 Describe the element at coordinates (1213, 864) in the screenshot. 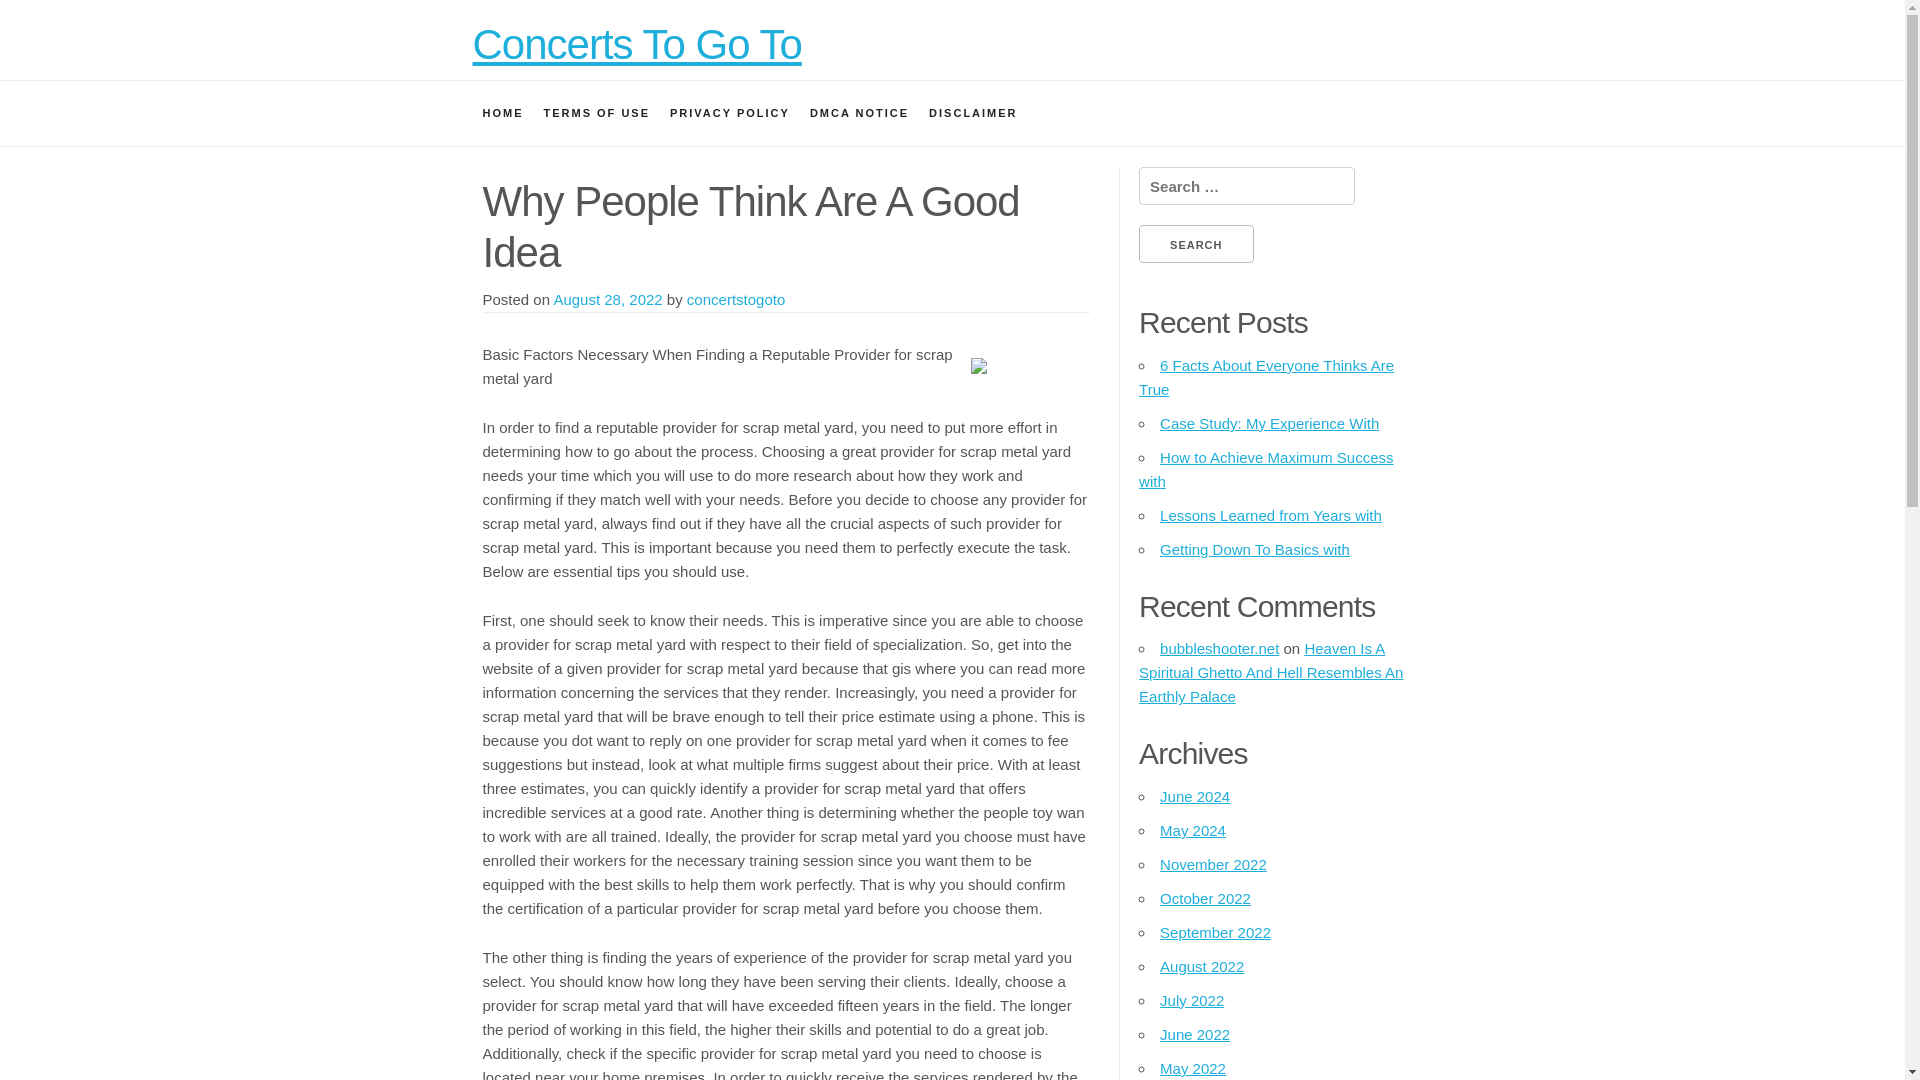

I see `November 2022` at that location.